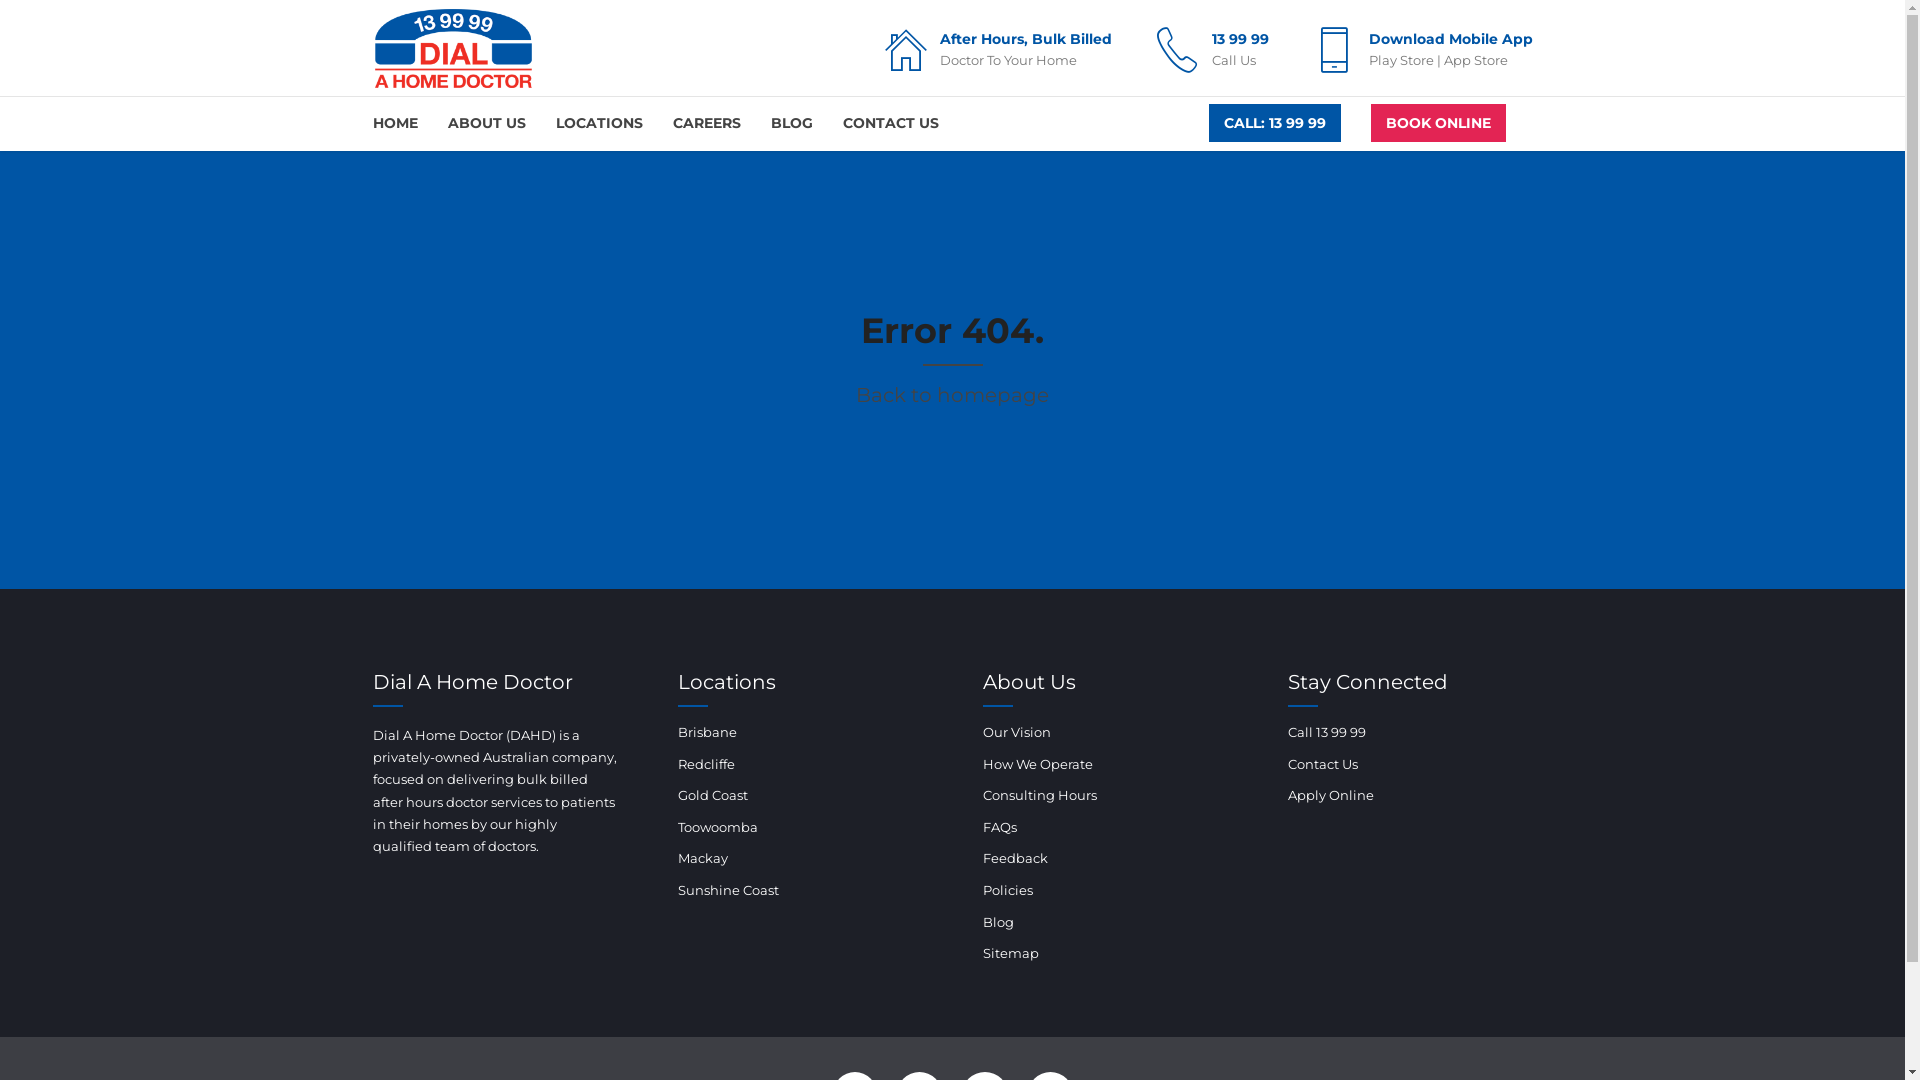 The width and height of the screenshot is (1920, 1080). Describe the element at coordinates (1327, 732) in the screenshot. I see `Call 13 99 99` at that location.